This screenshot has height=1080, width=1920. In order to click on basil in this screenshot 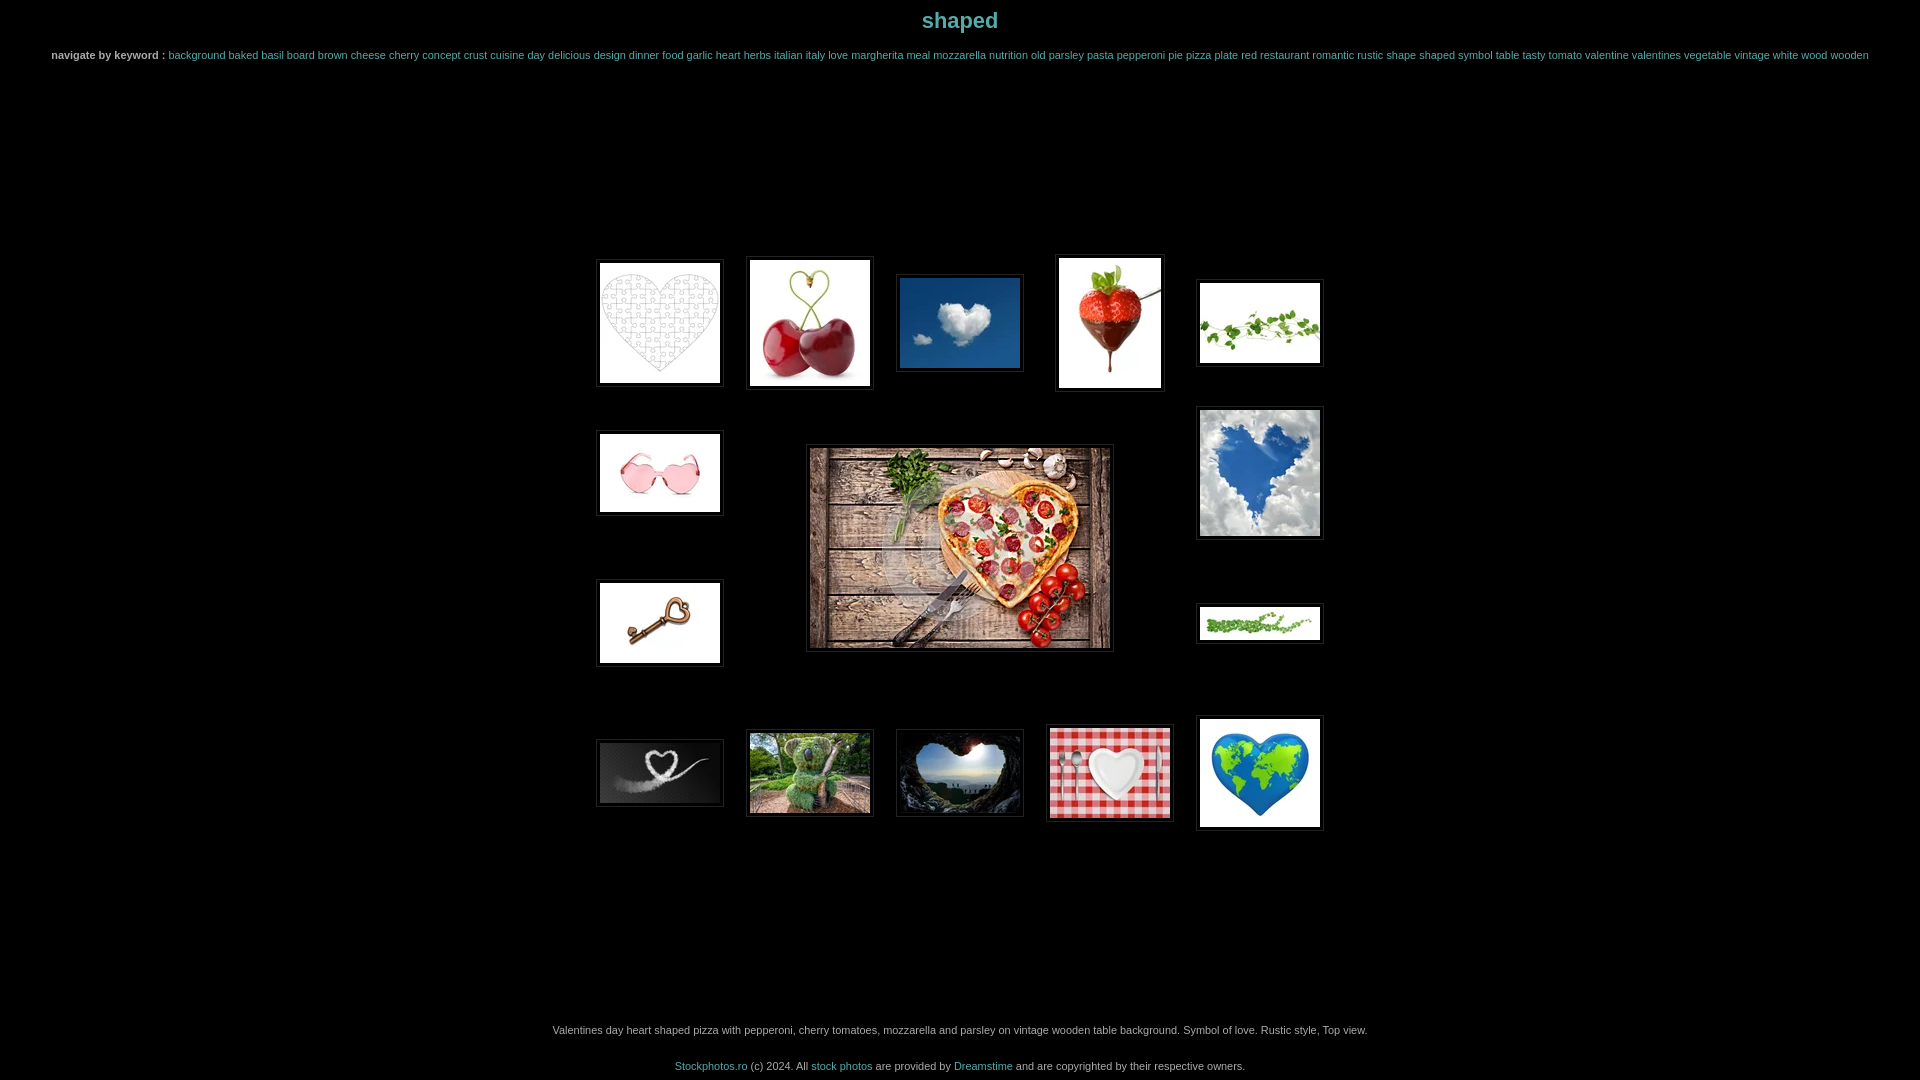, I will do `click(272, 54)`.